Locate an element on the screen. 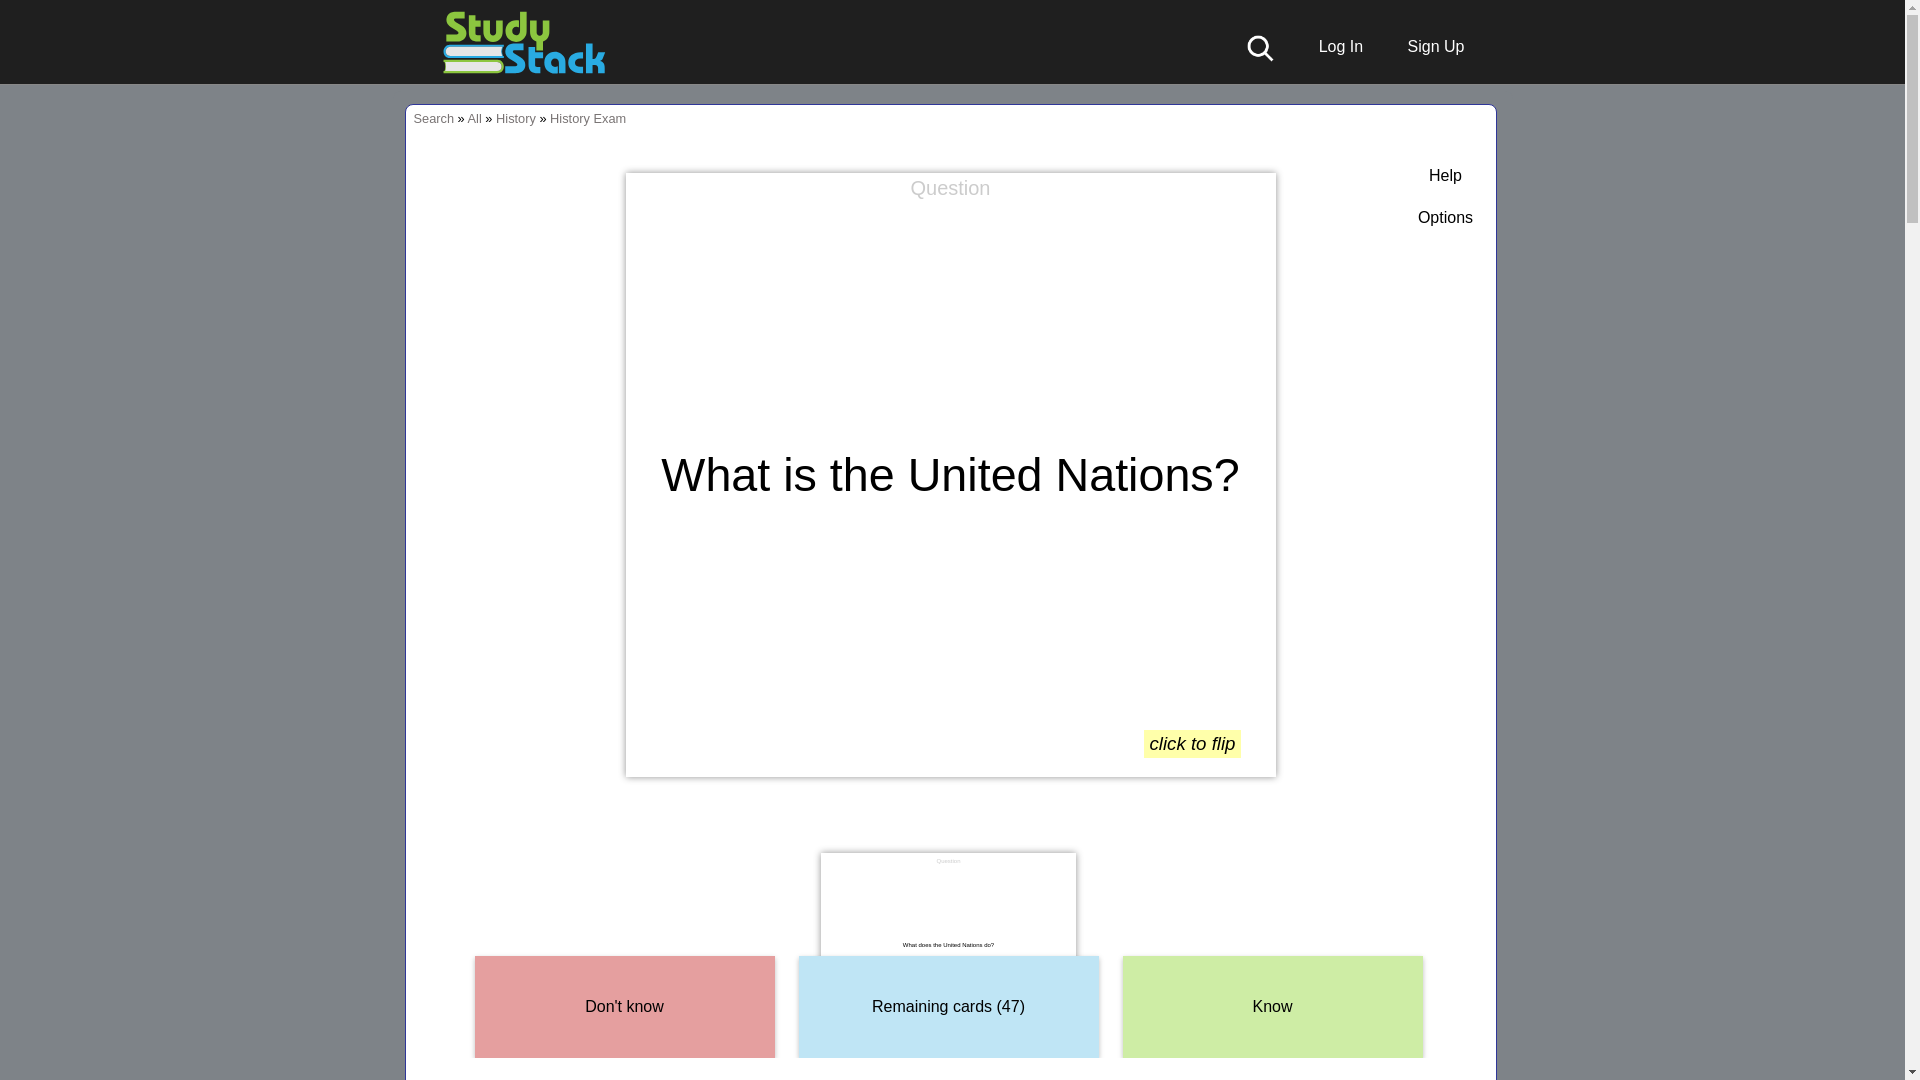  Log In is located at coordinates (1331, 46).